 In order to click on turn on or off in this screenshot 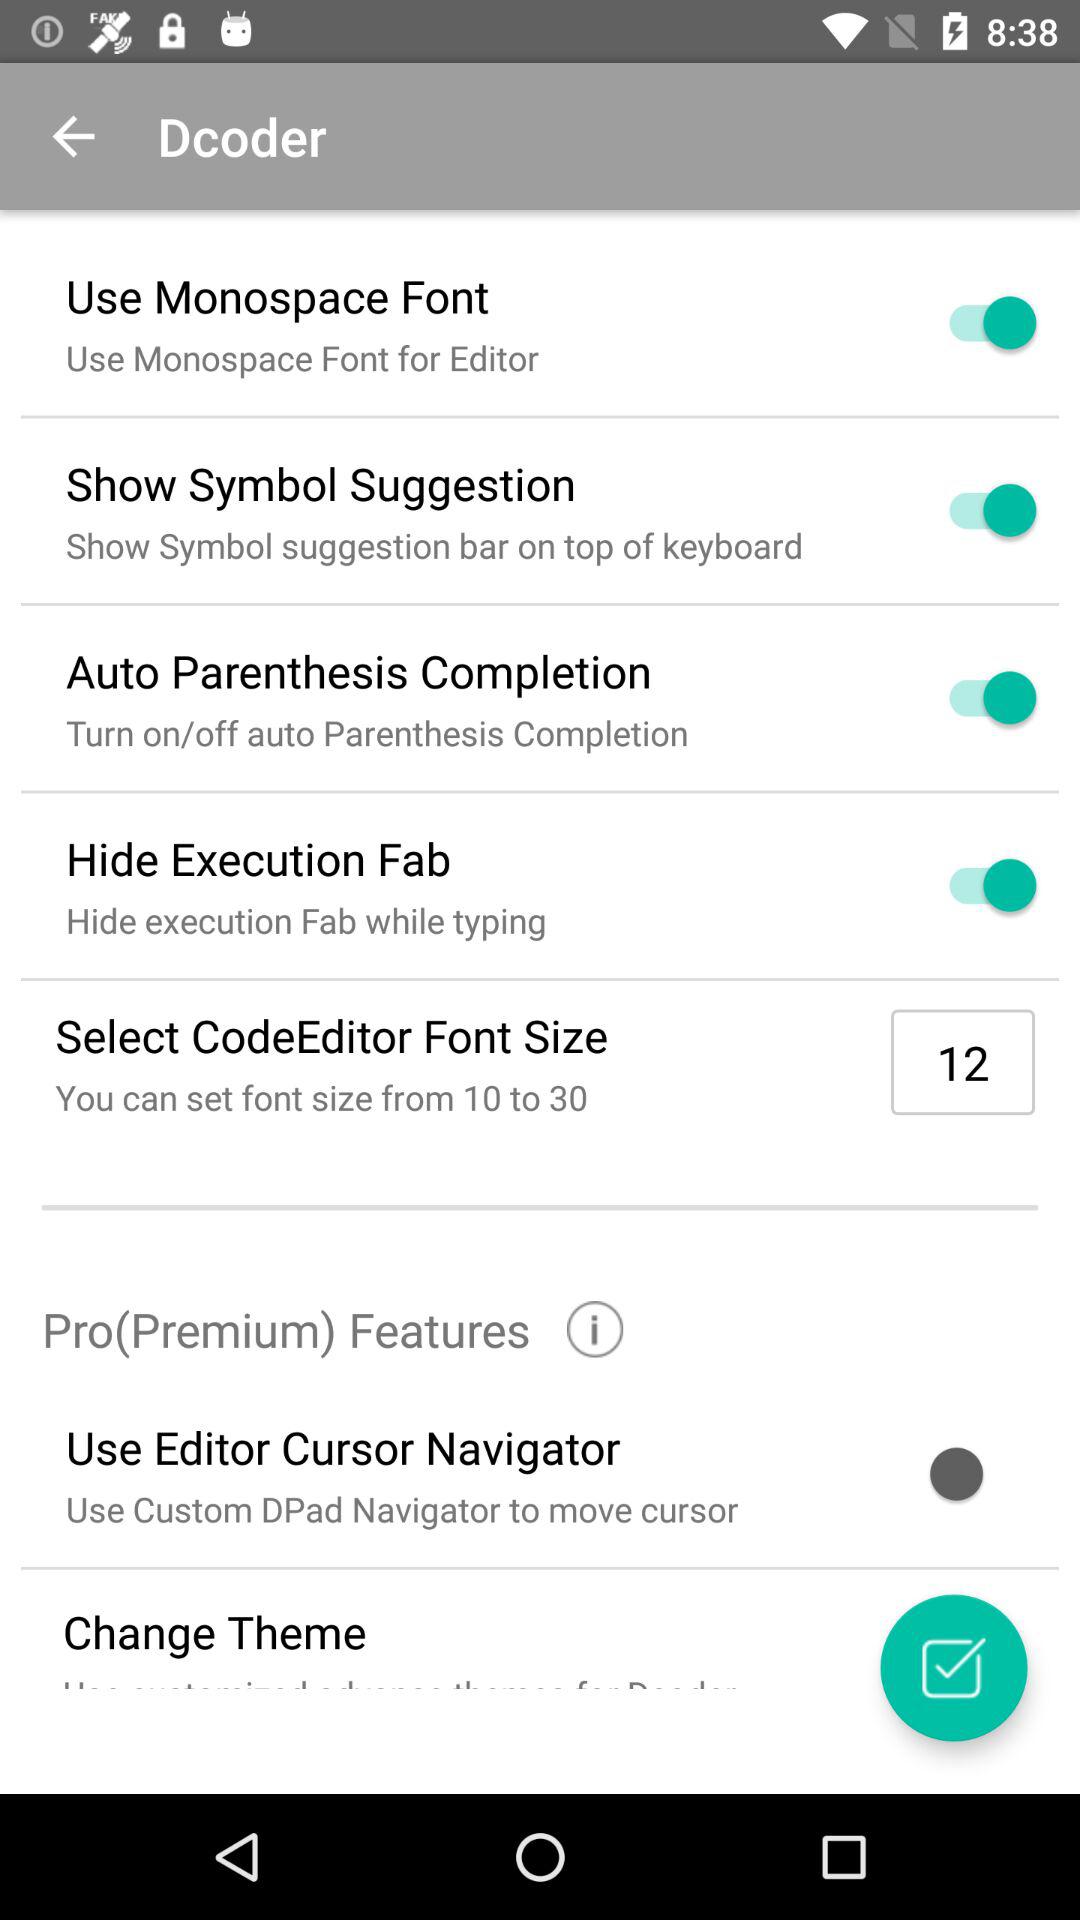, I will do `click(969, 698)`.